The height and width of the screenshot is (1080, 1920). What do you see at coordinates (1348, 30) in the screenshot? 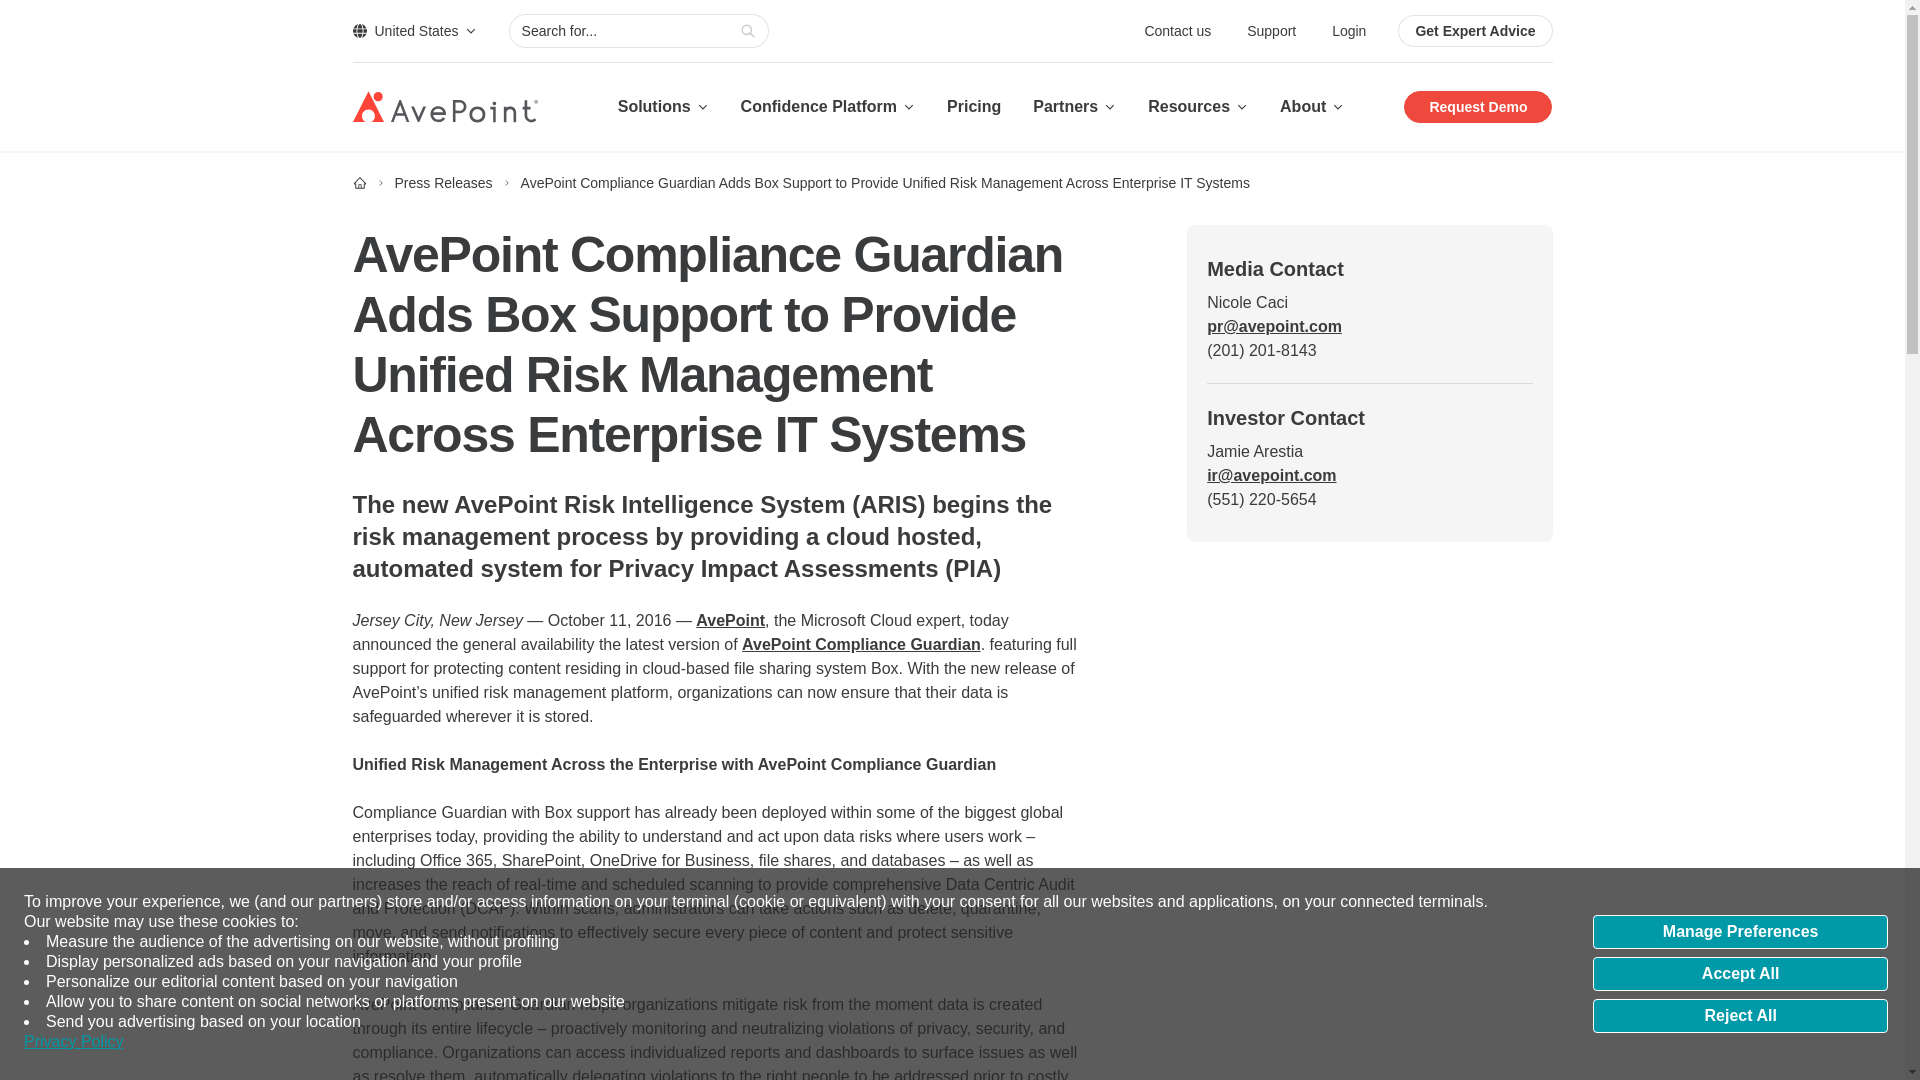
I see `Login` at bounding box center [1348, 30].